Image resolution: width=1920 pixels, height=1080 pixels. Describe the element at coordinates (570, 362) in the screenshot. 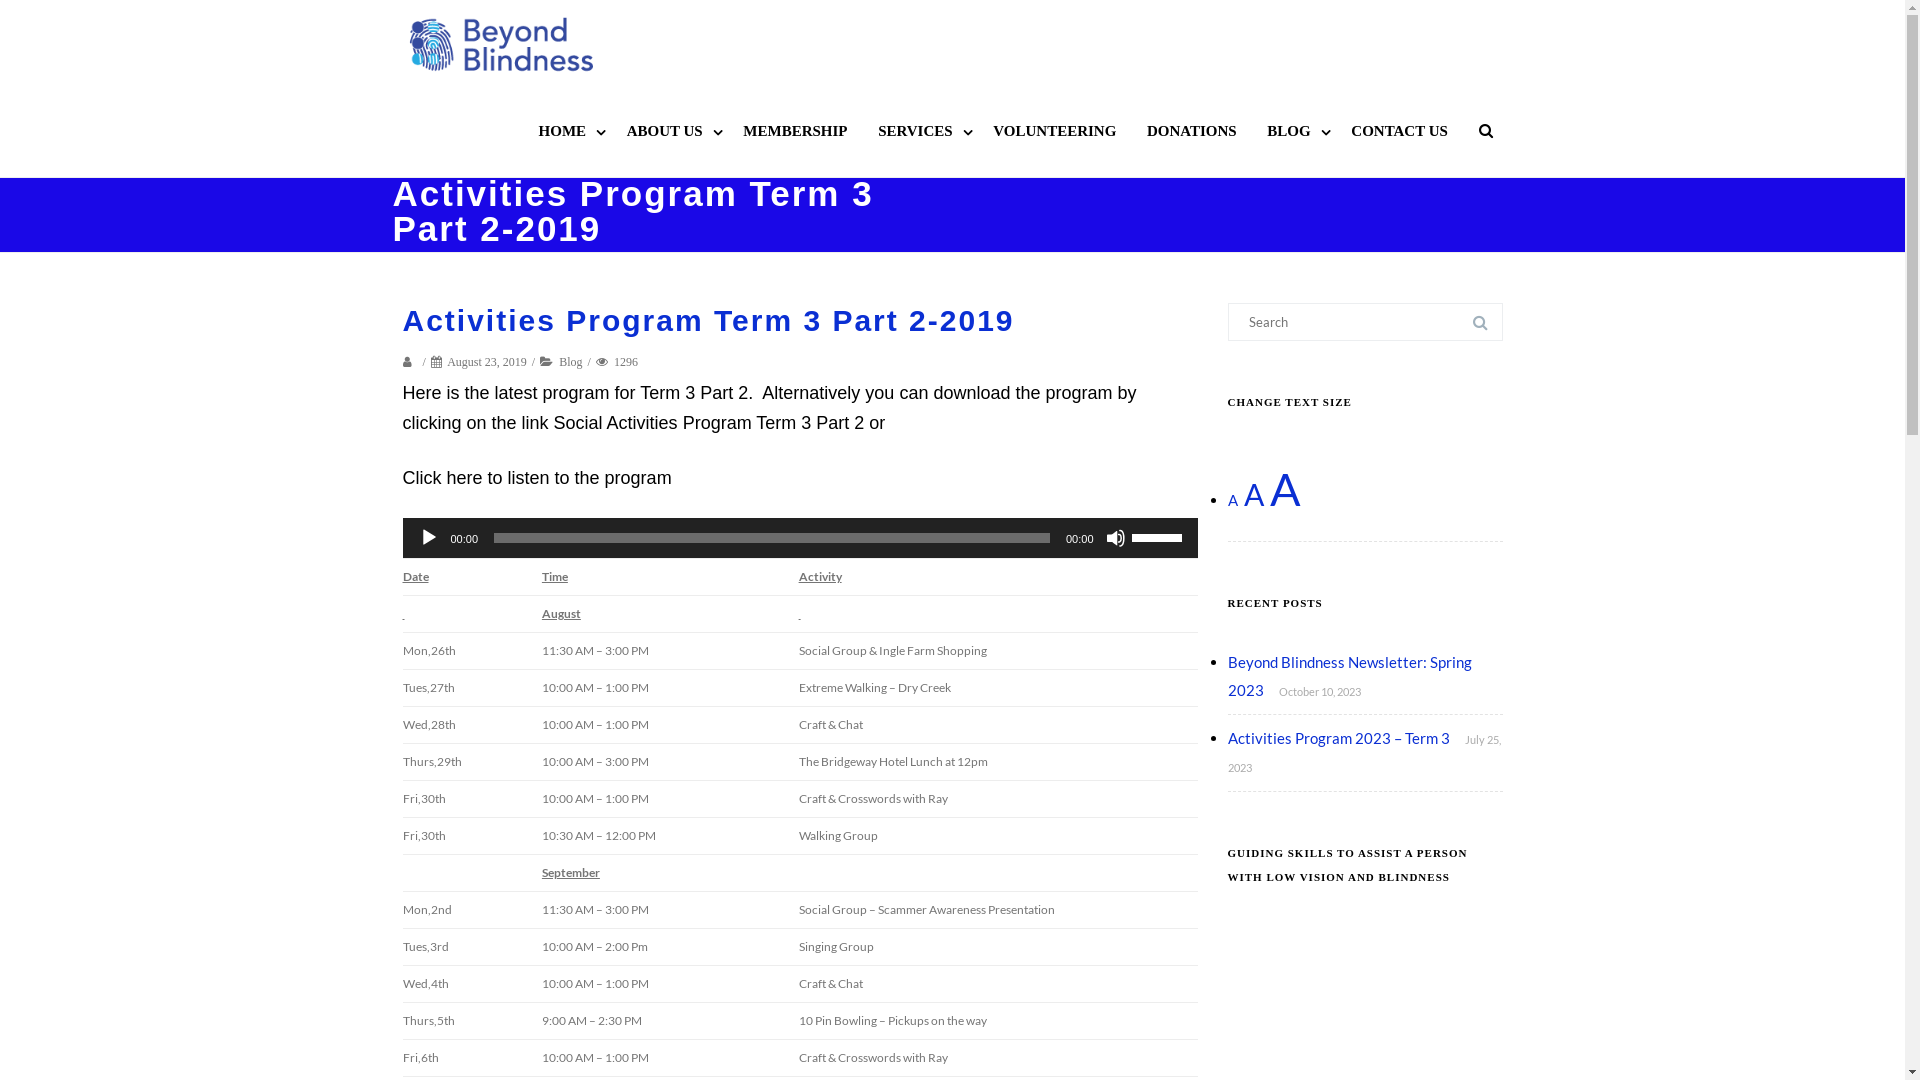

I see `Blog` at that location.